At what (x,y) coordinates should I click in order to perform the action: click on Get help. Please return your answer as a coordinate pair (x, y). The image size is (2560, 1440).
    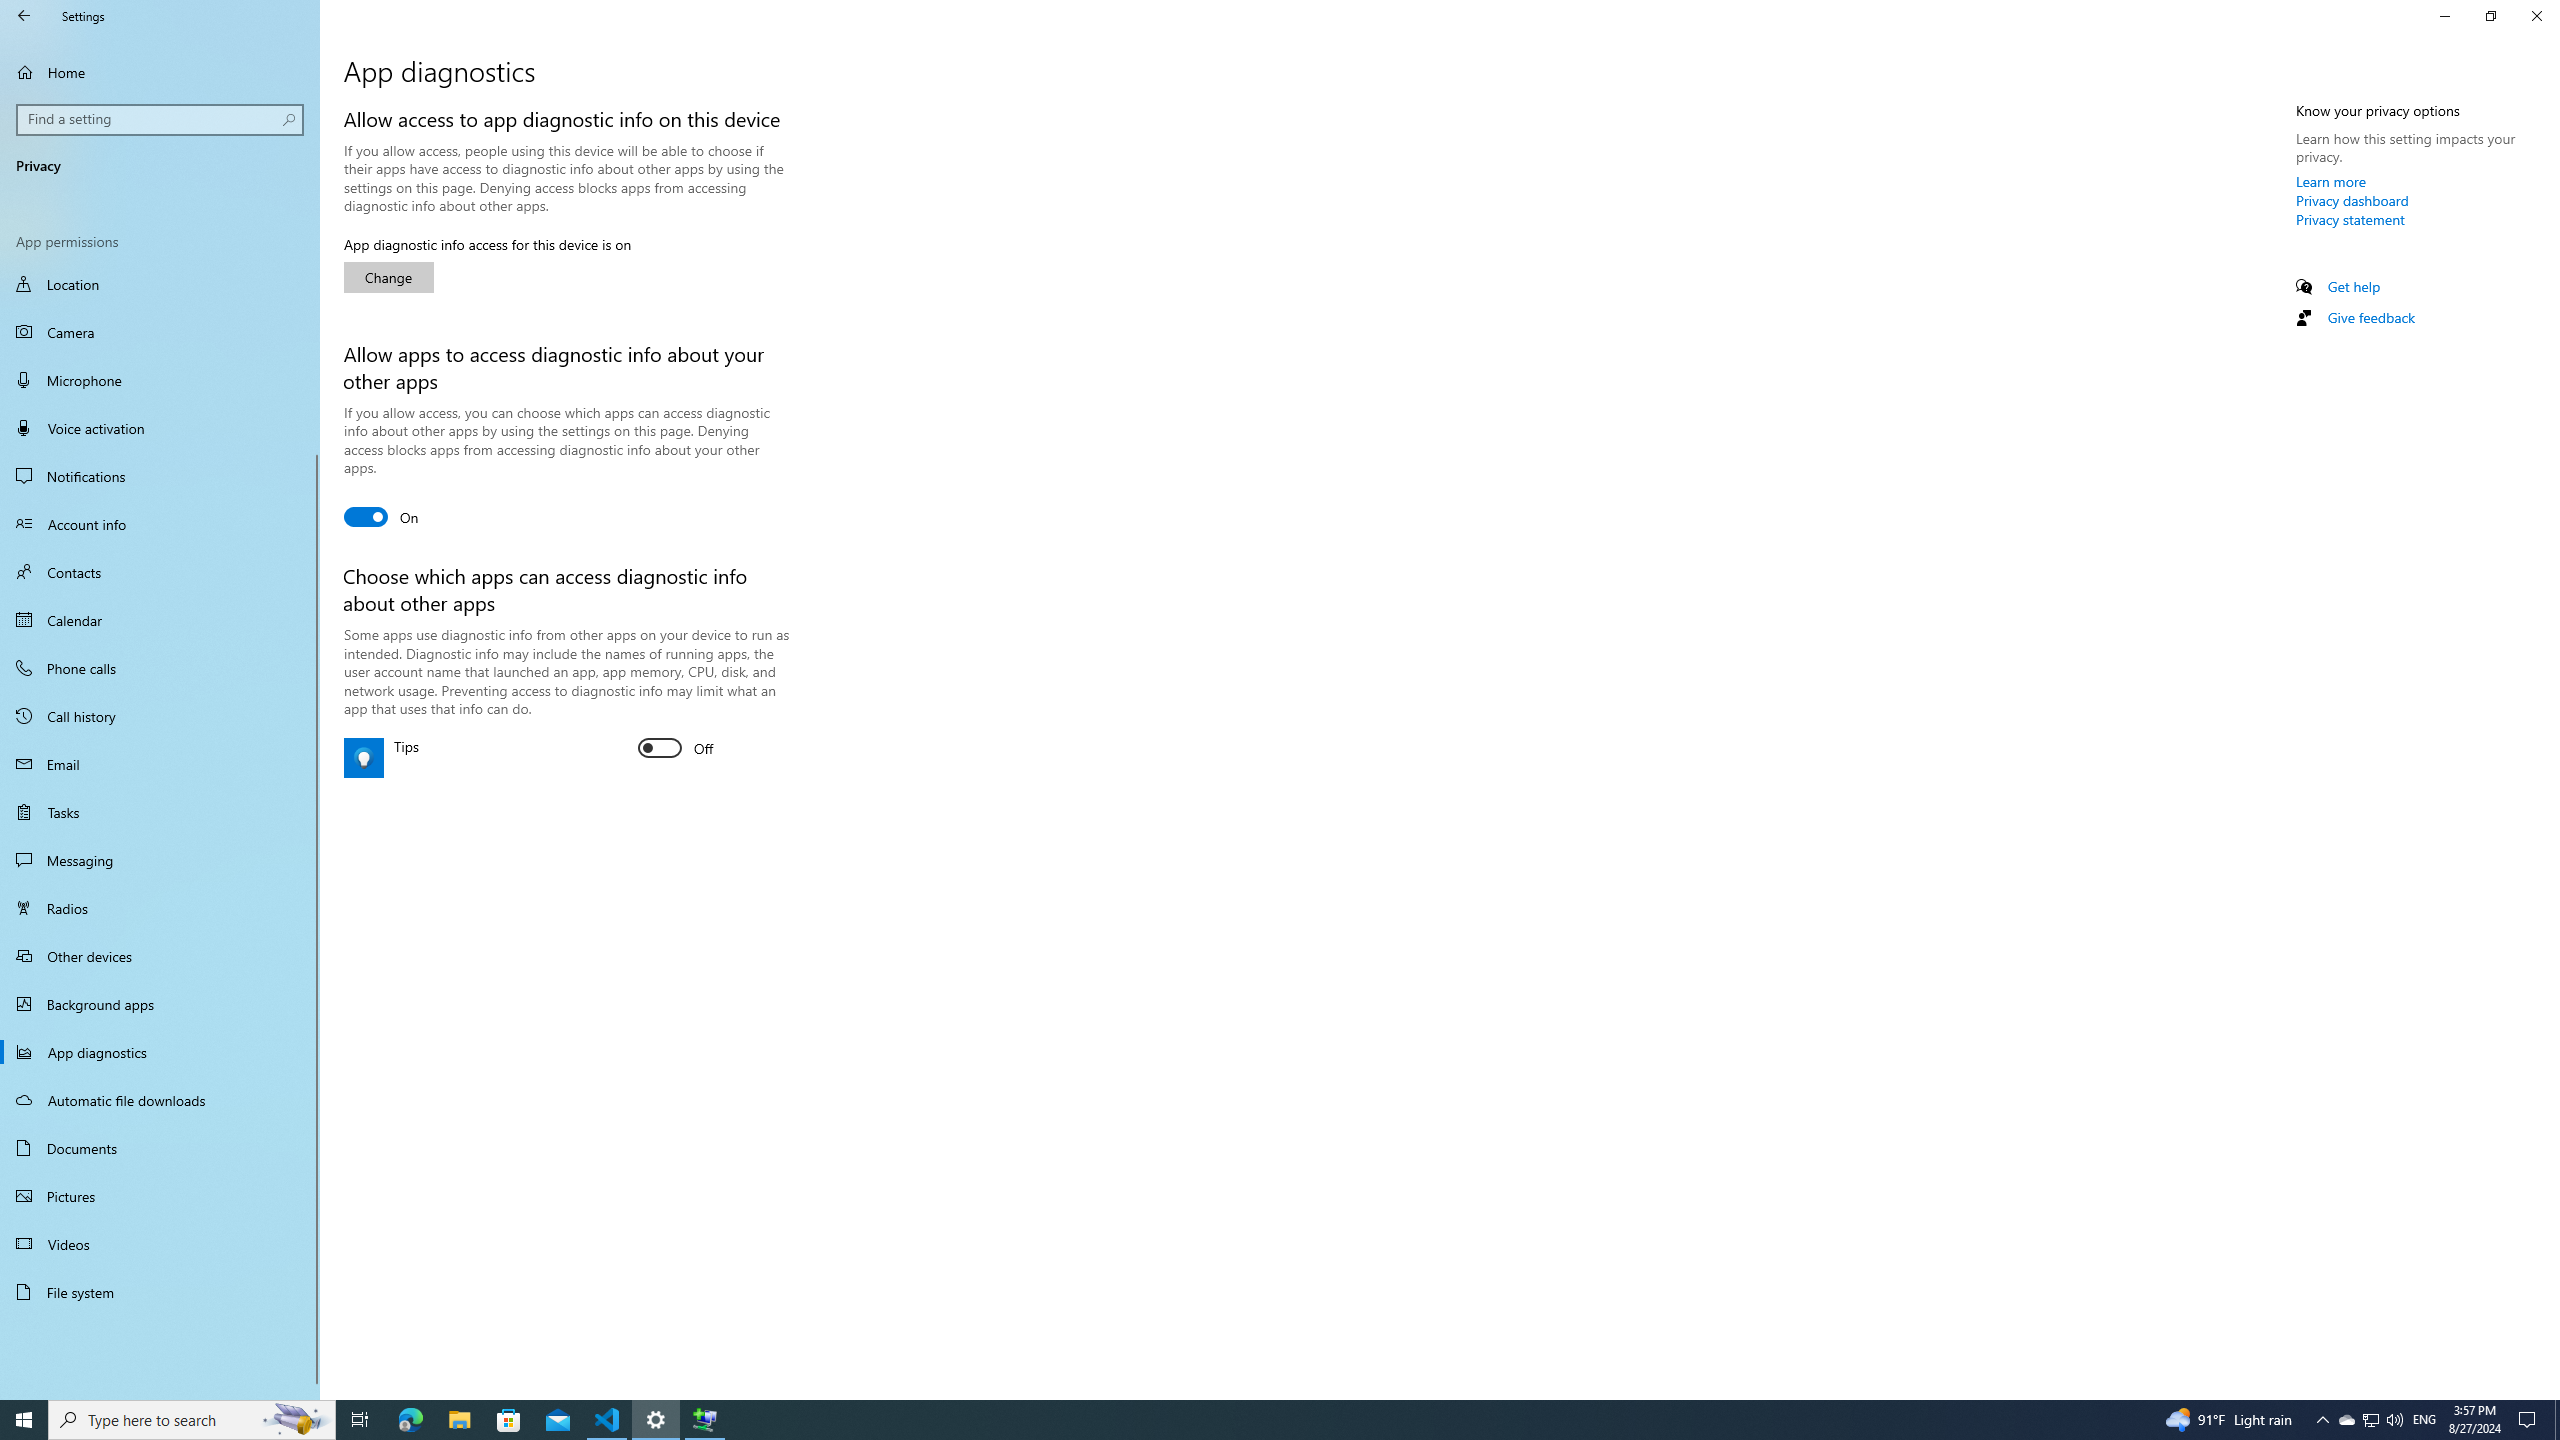
    Looking at the image, I should click on (2354, 286).